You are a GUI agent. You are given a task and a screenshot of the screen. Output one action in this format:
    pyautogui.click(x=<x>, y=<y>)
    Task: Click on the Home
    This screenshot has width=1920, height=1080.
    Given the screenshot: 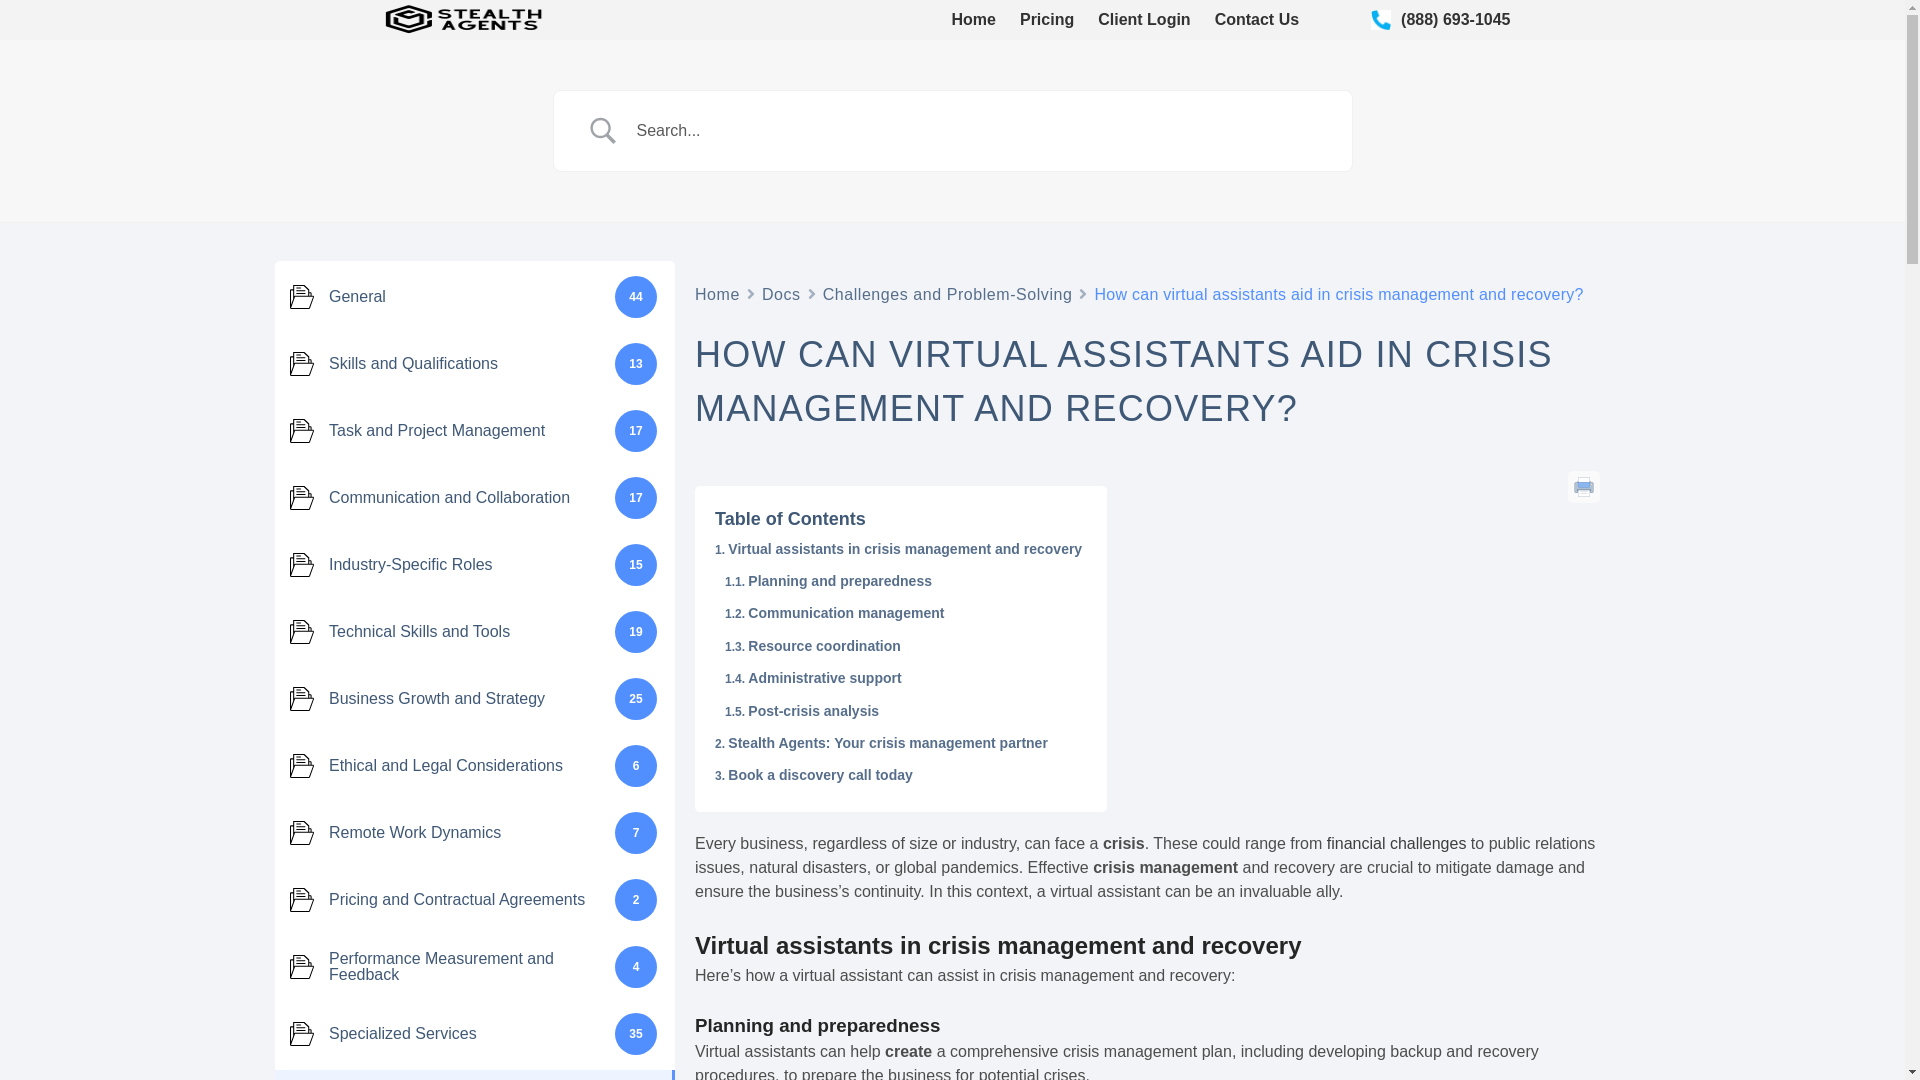 What is the action you would take?
    pyautogui.click(x=717, y=292)
    